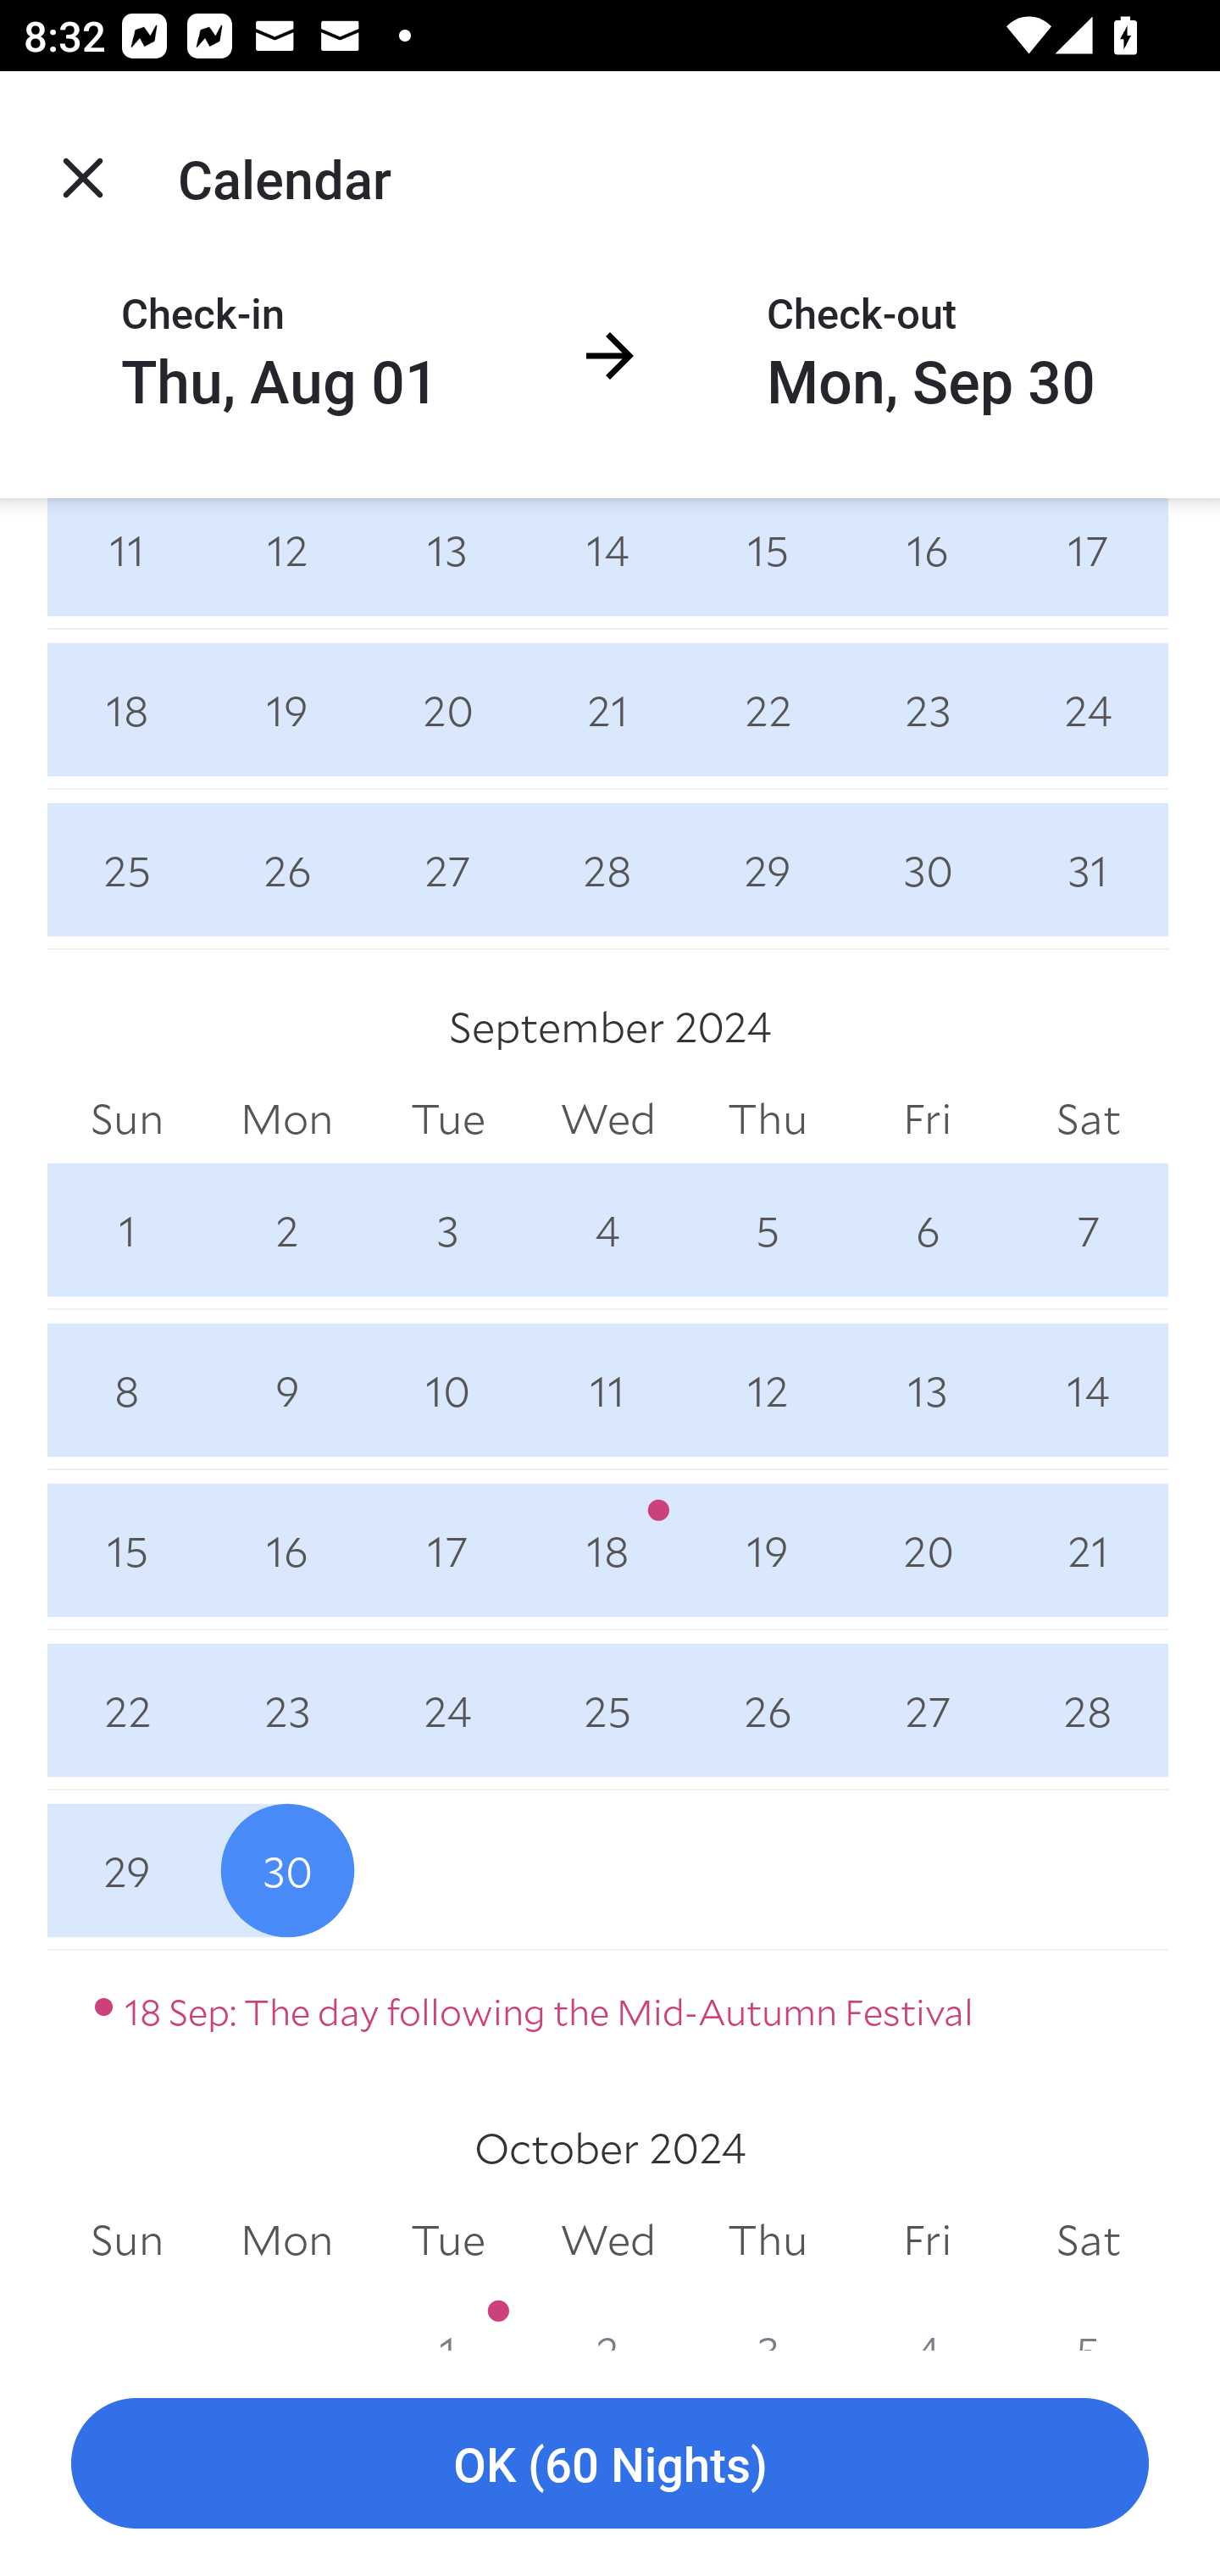 The image size is (1220, 2576). What do you see at coordinates (286, 2240) in the screenshot?
I see `Mon` at bounding box center [286, 2240].